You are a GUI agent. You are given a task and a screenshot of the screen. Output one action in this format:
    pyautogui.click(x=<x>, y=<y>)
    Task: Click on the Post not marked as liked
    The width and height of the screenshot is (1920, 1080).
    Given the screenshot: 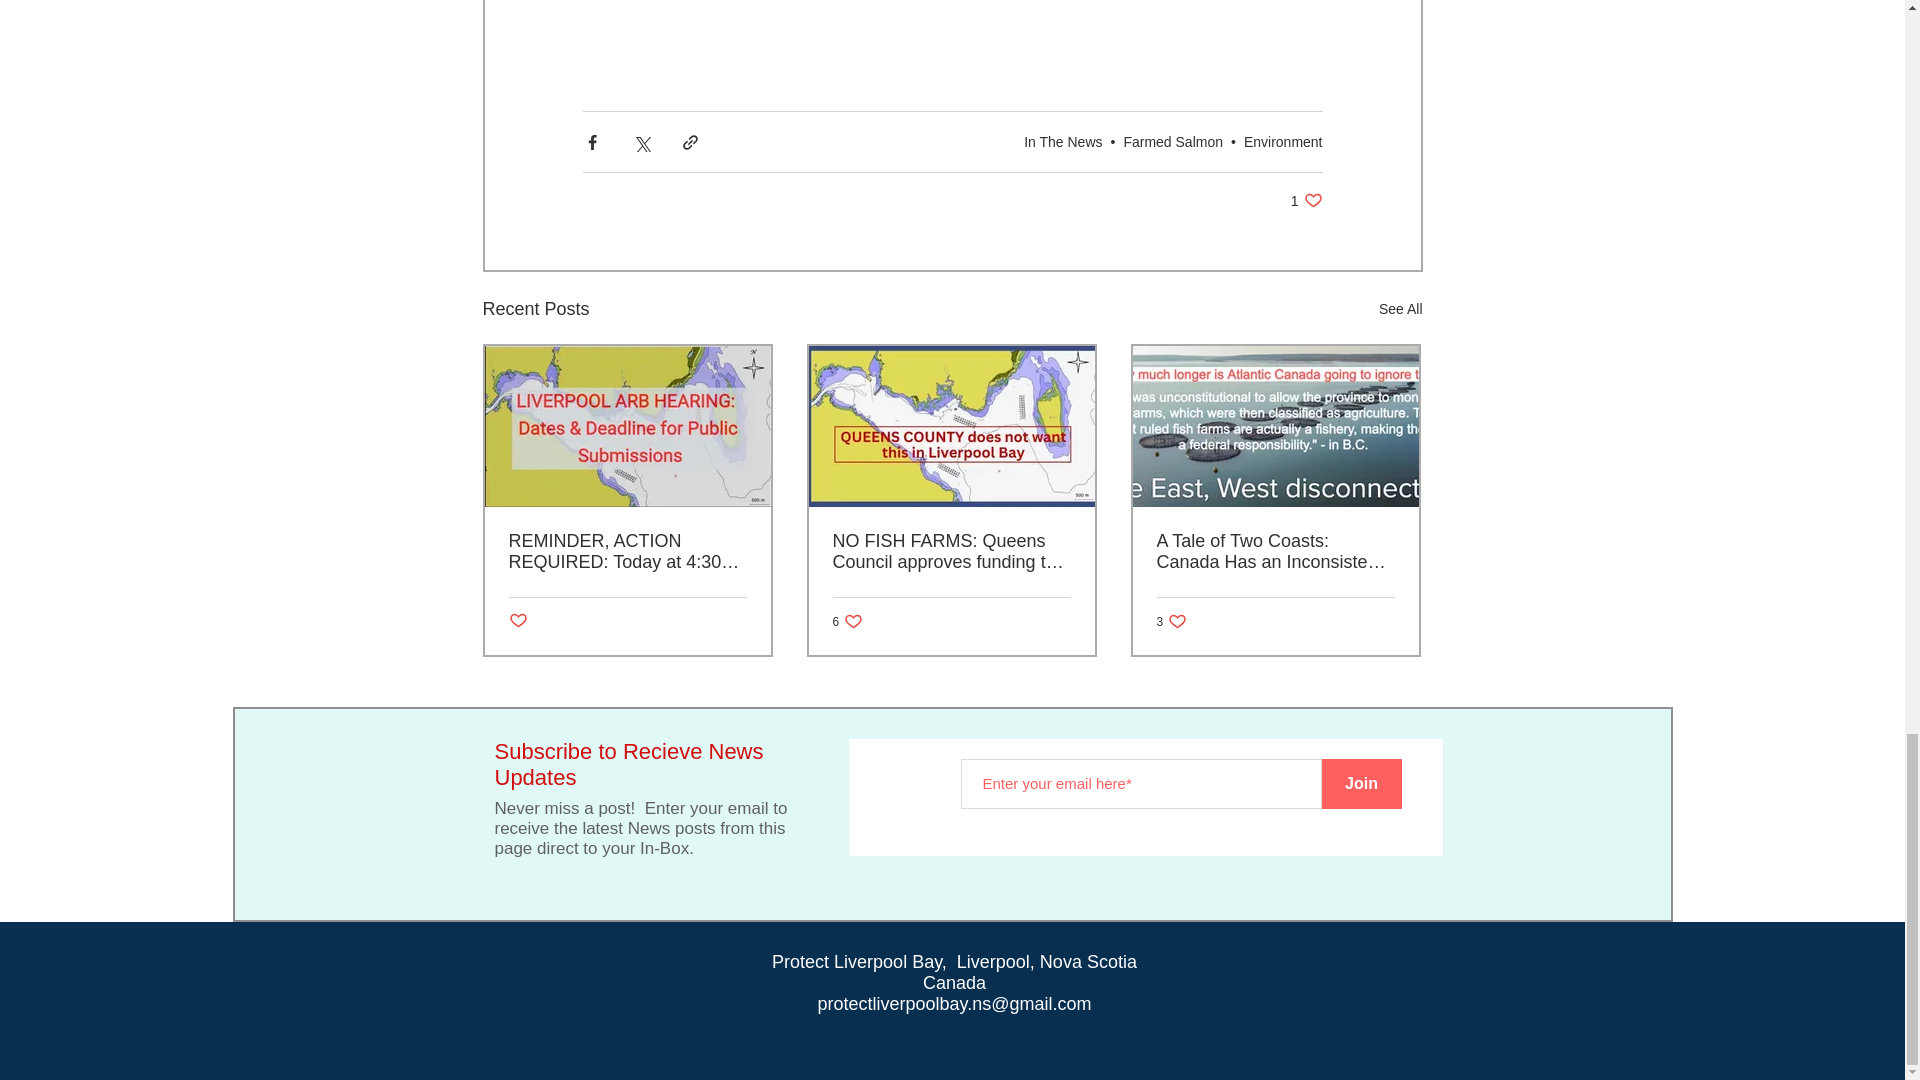 What is the action you would take?
    pyautogui.click(x=1283, y=140)
    